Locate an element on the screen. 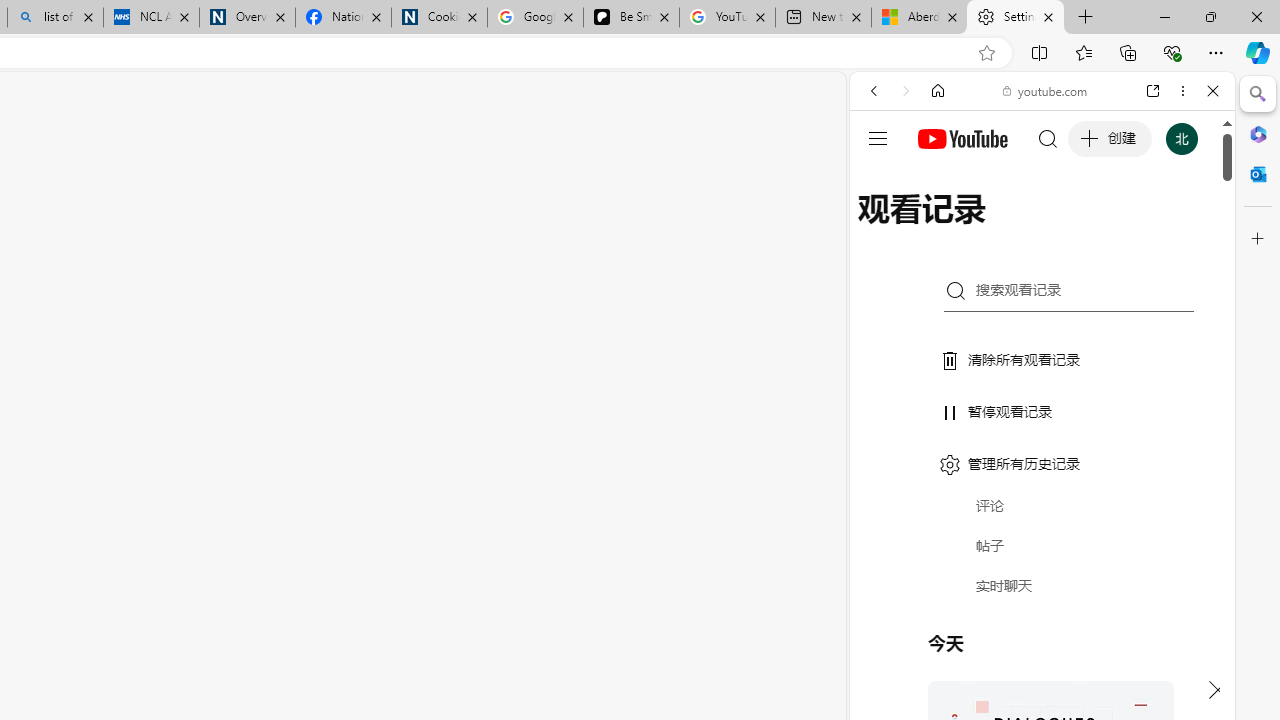 This screenshot has height=720, width=1280. Search Filter, IMAGES is located at coordinates (940, 228).